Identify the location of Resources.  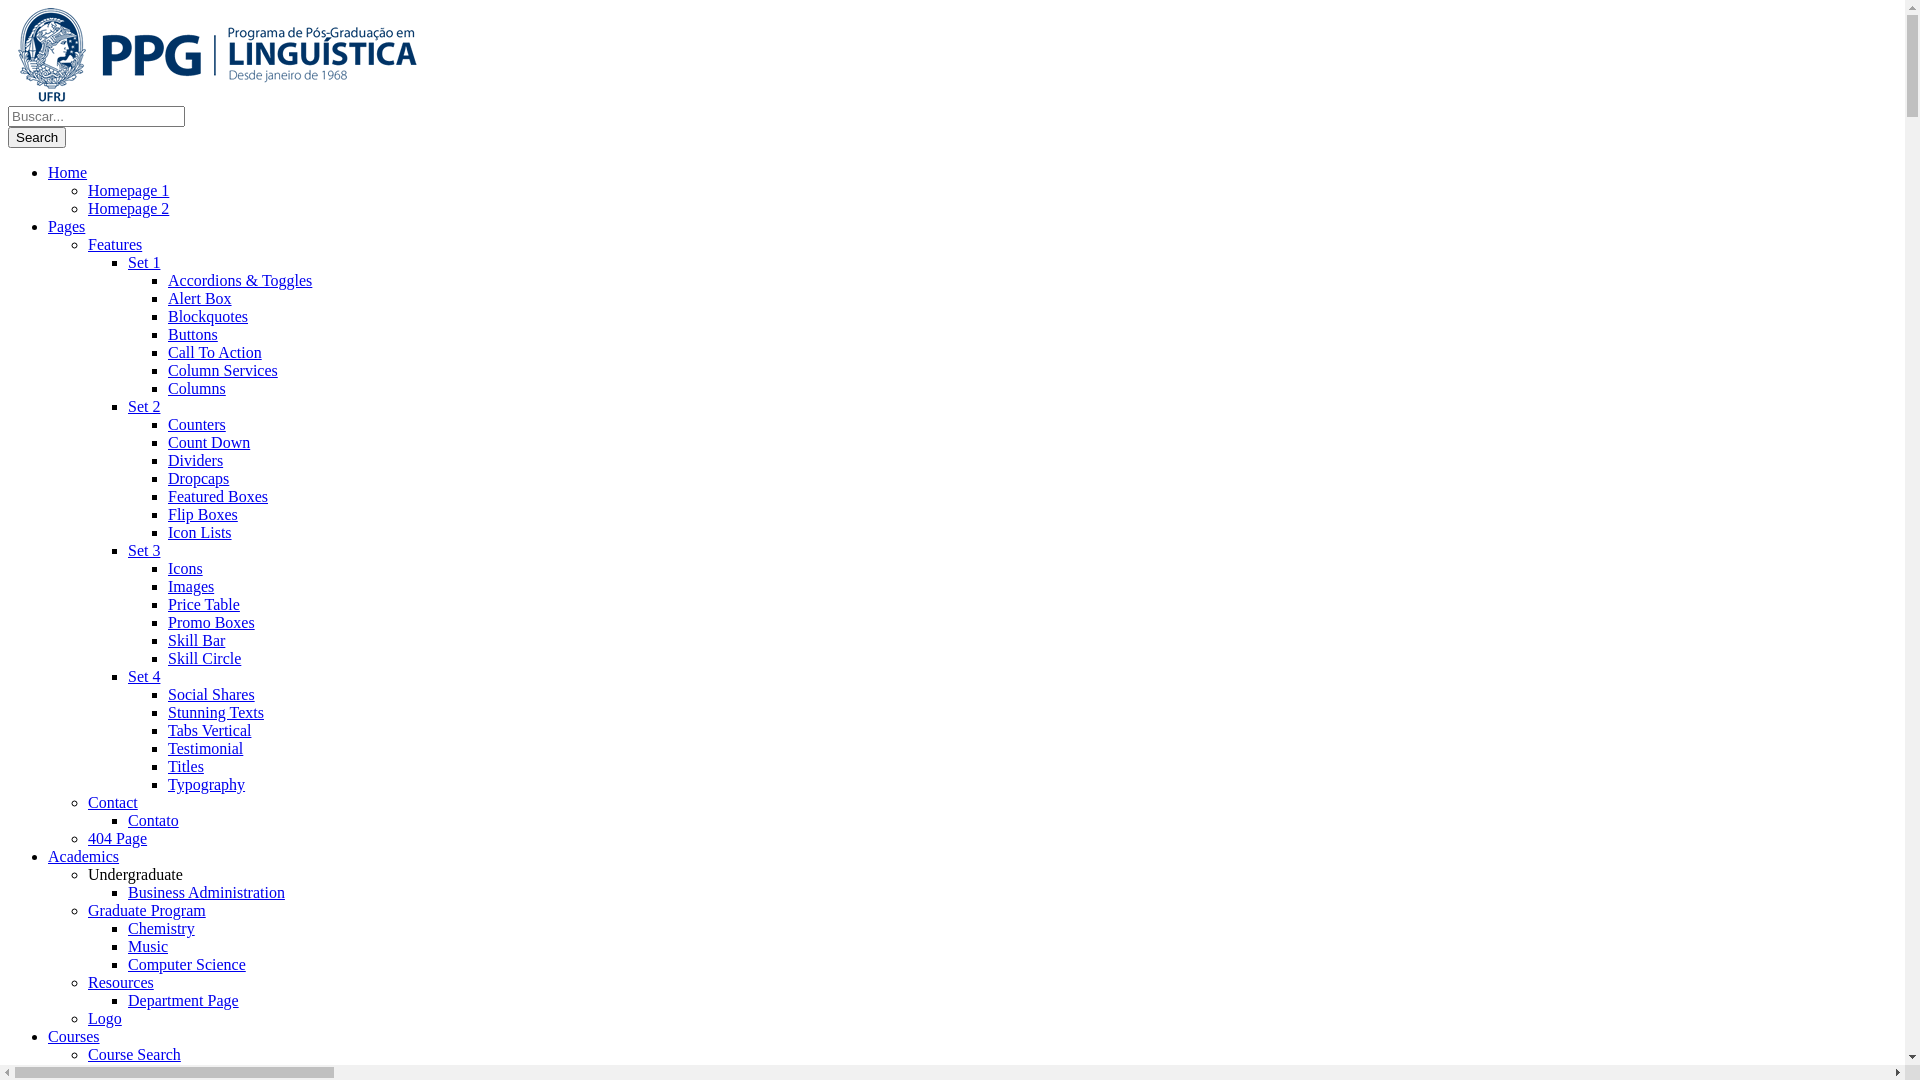
(121, 982).